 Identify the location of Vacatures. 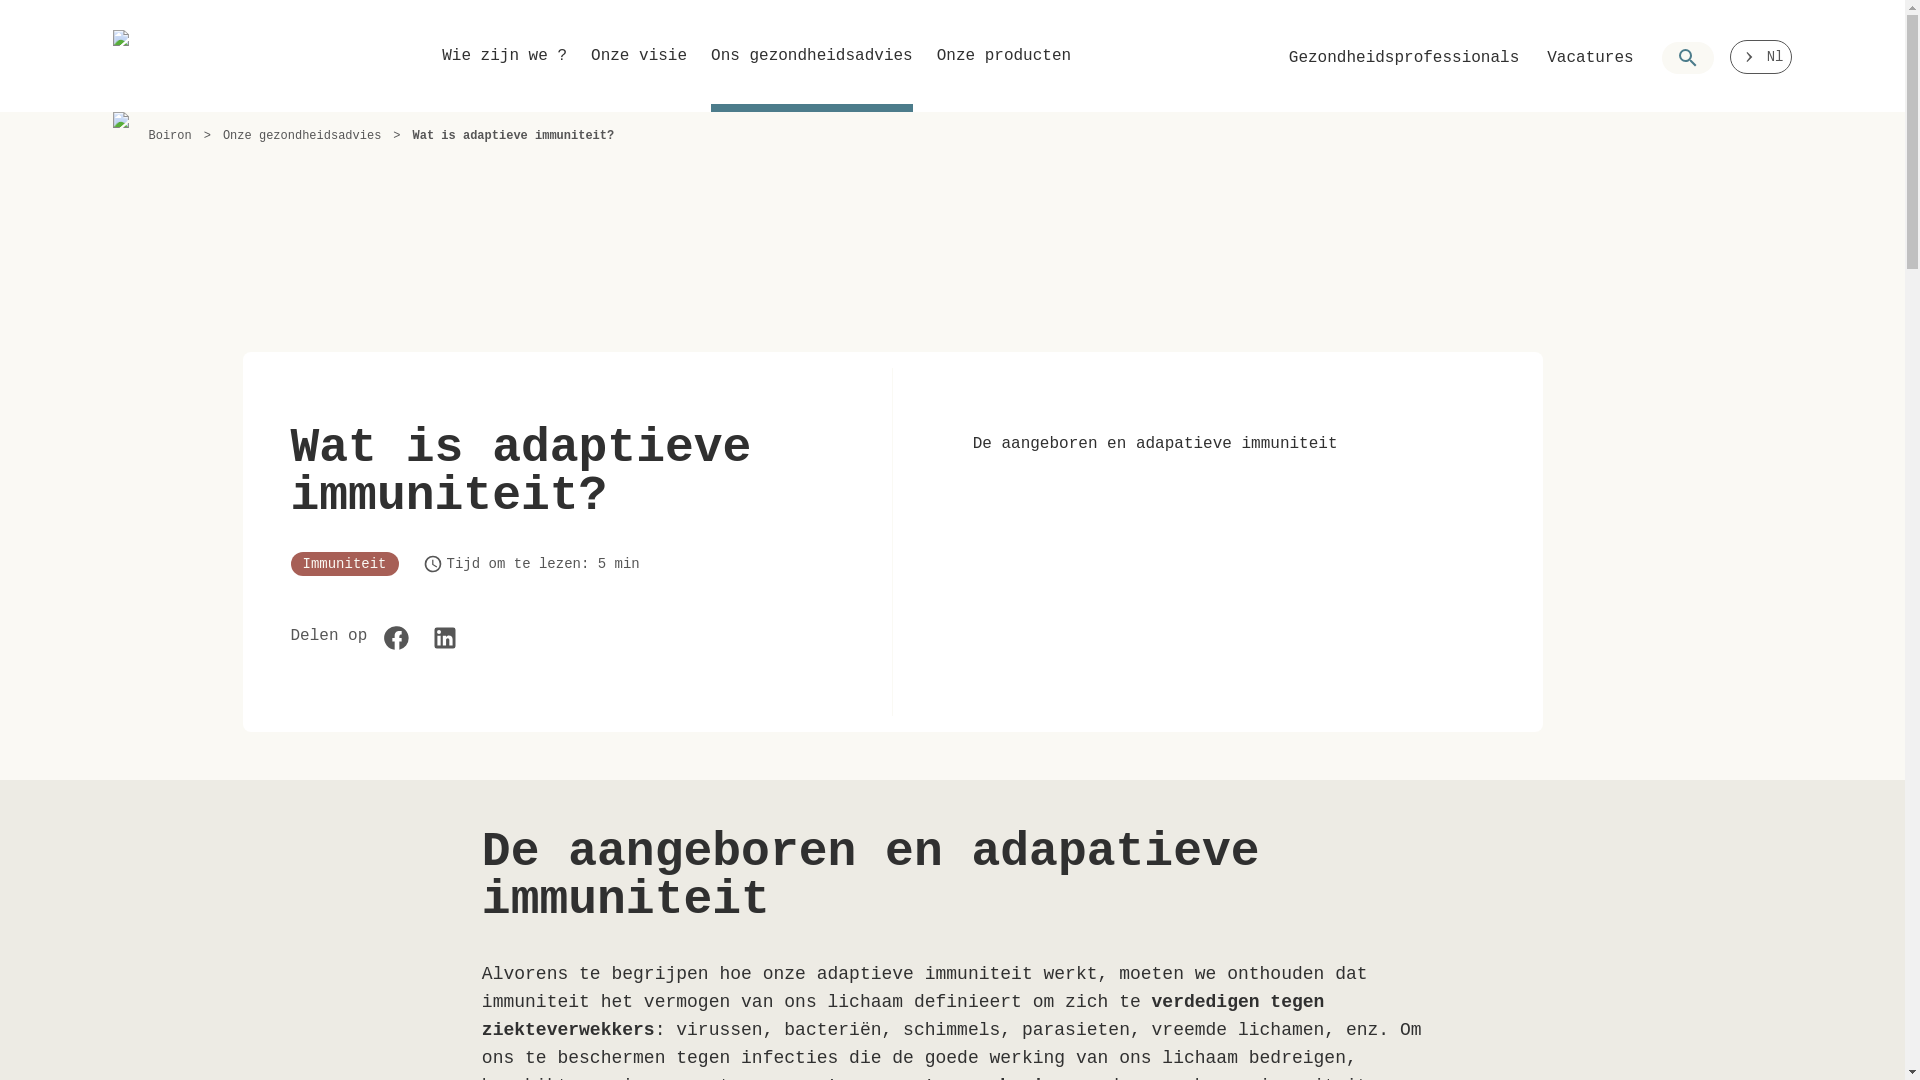
(1590, 58).